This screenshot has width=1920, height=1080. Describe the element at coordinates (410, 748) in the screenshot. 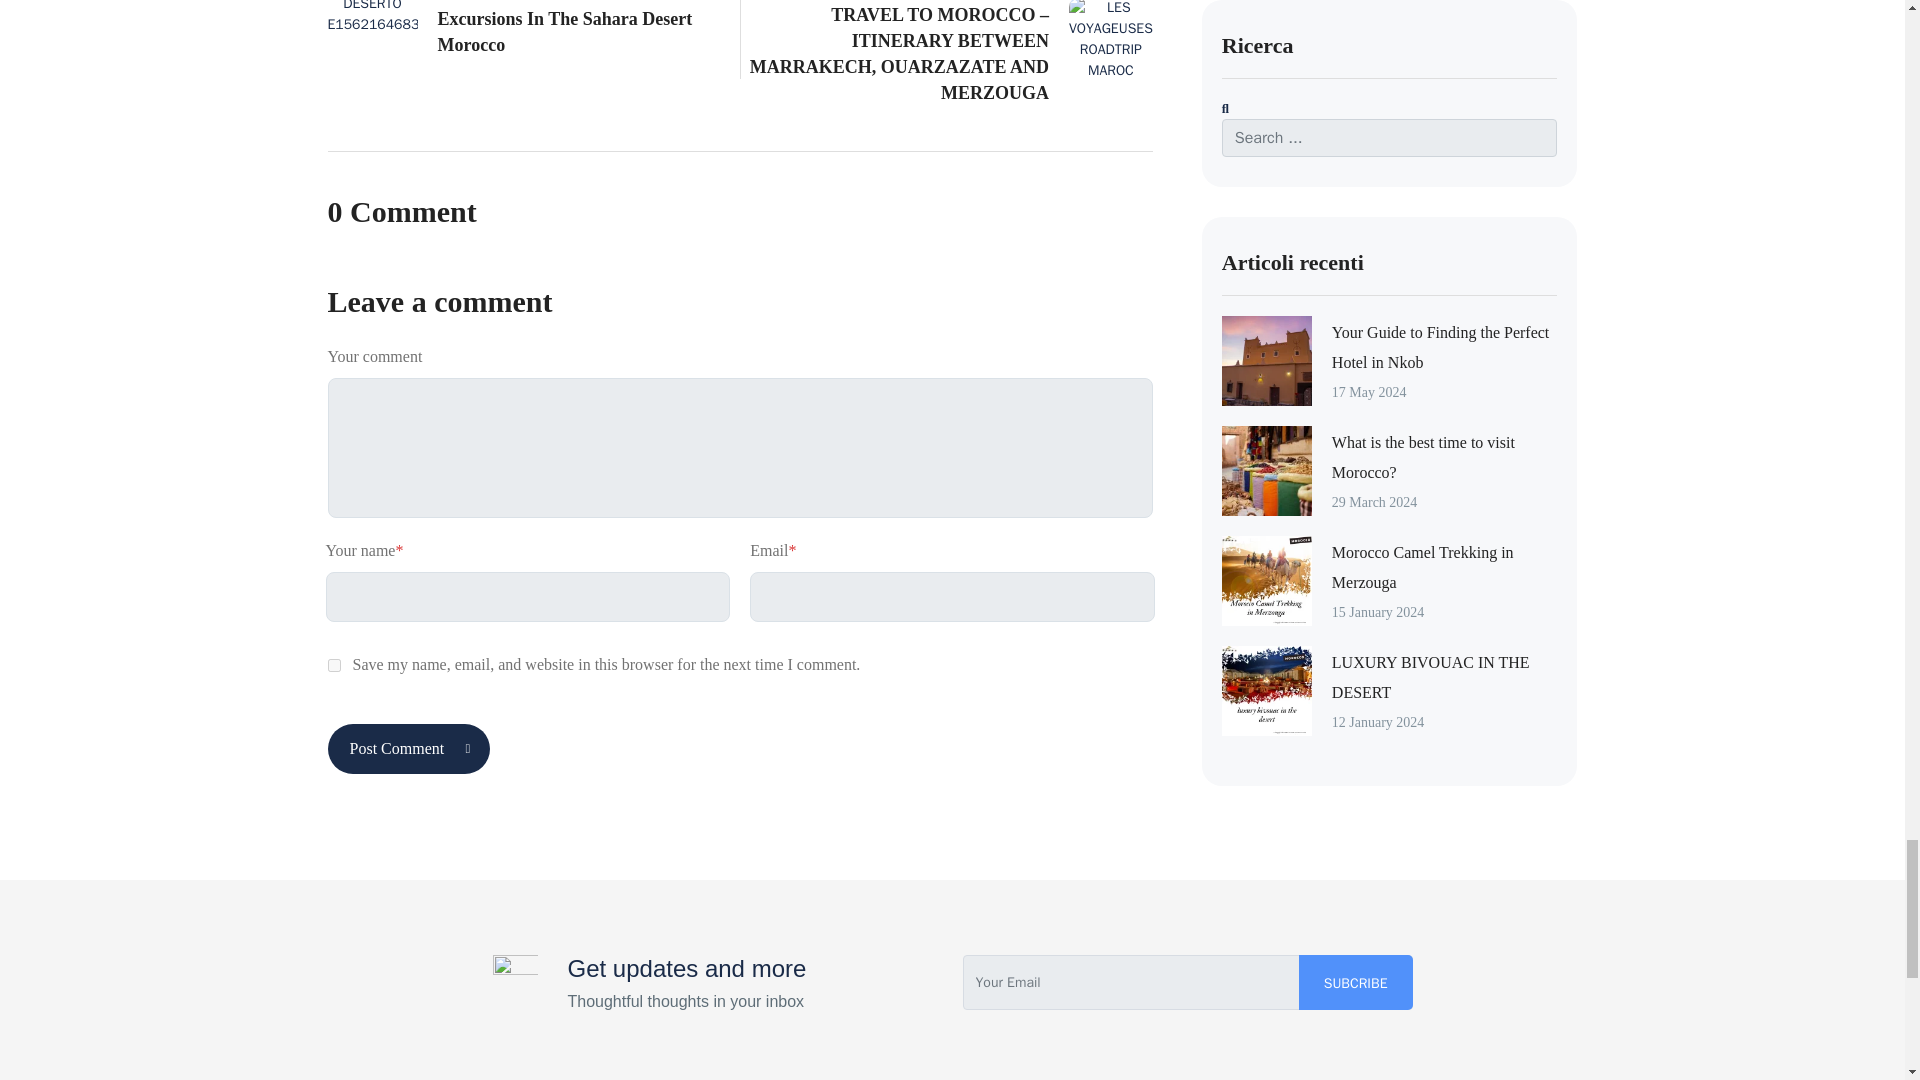

I see `Subcribe` at that location.